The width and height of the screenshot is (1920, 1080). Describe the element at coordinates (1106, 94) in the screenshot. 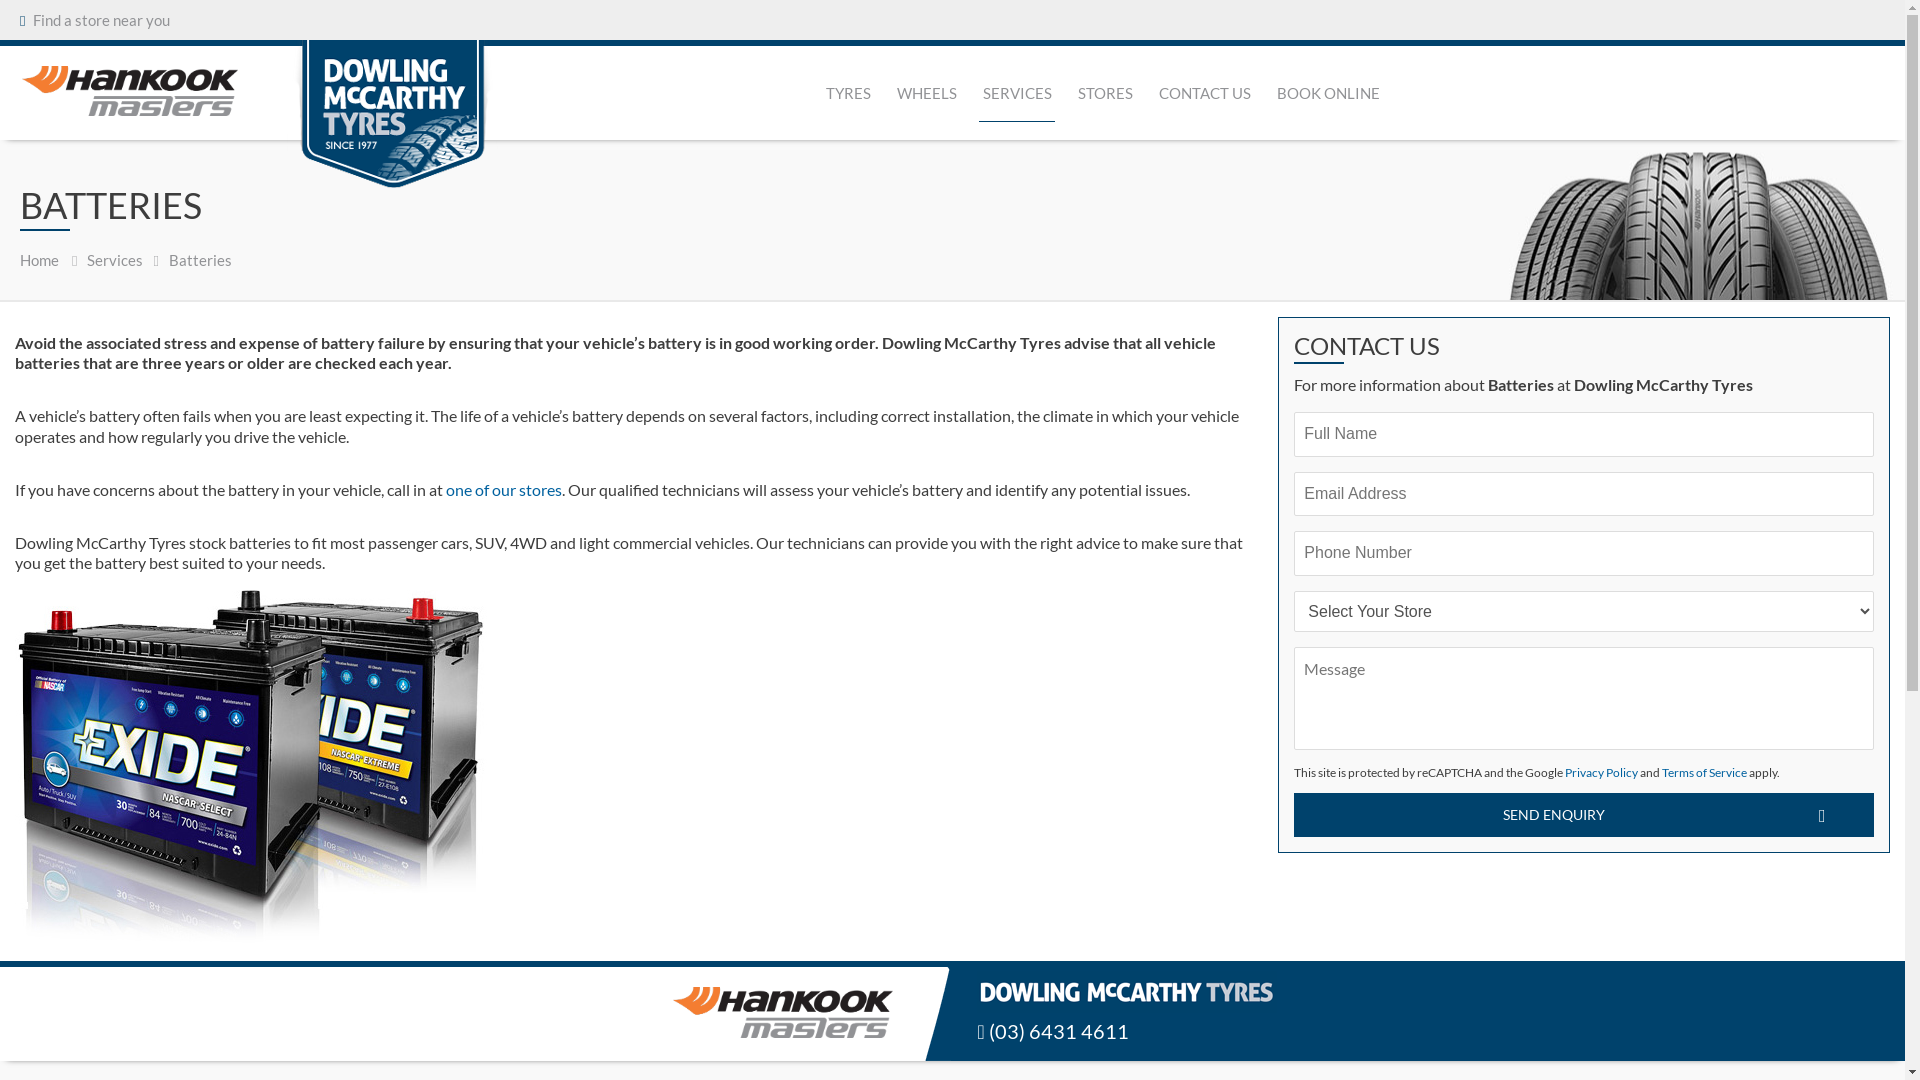

I see `STORES` at that location.